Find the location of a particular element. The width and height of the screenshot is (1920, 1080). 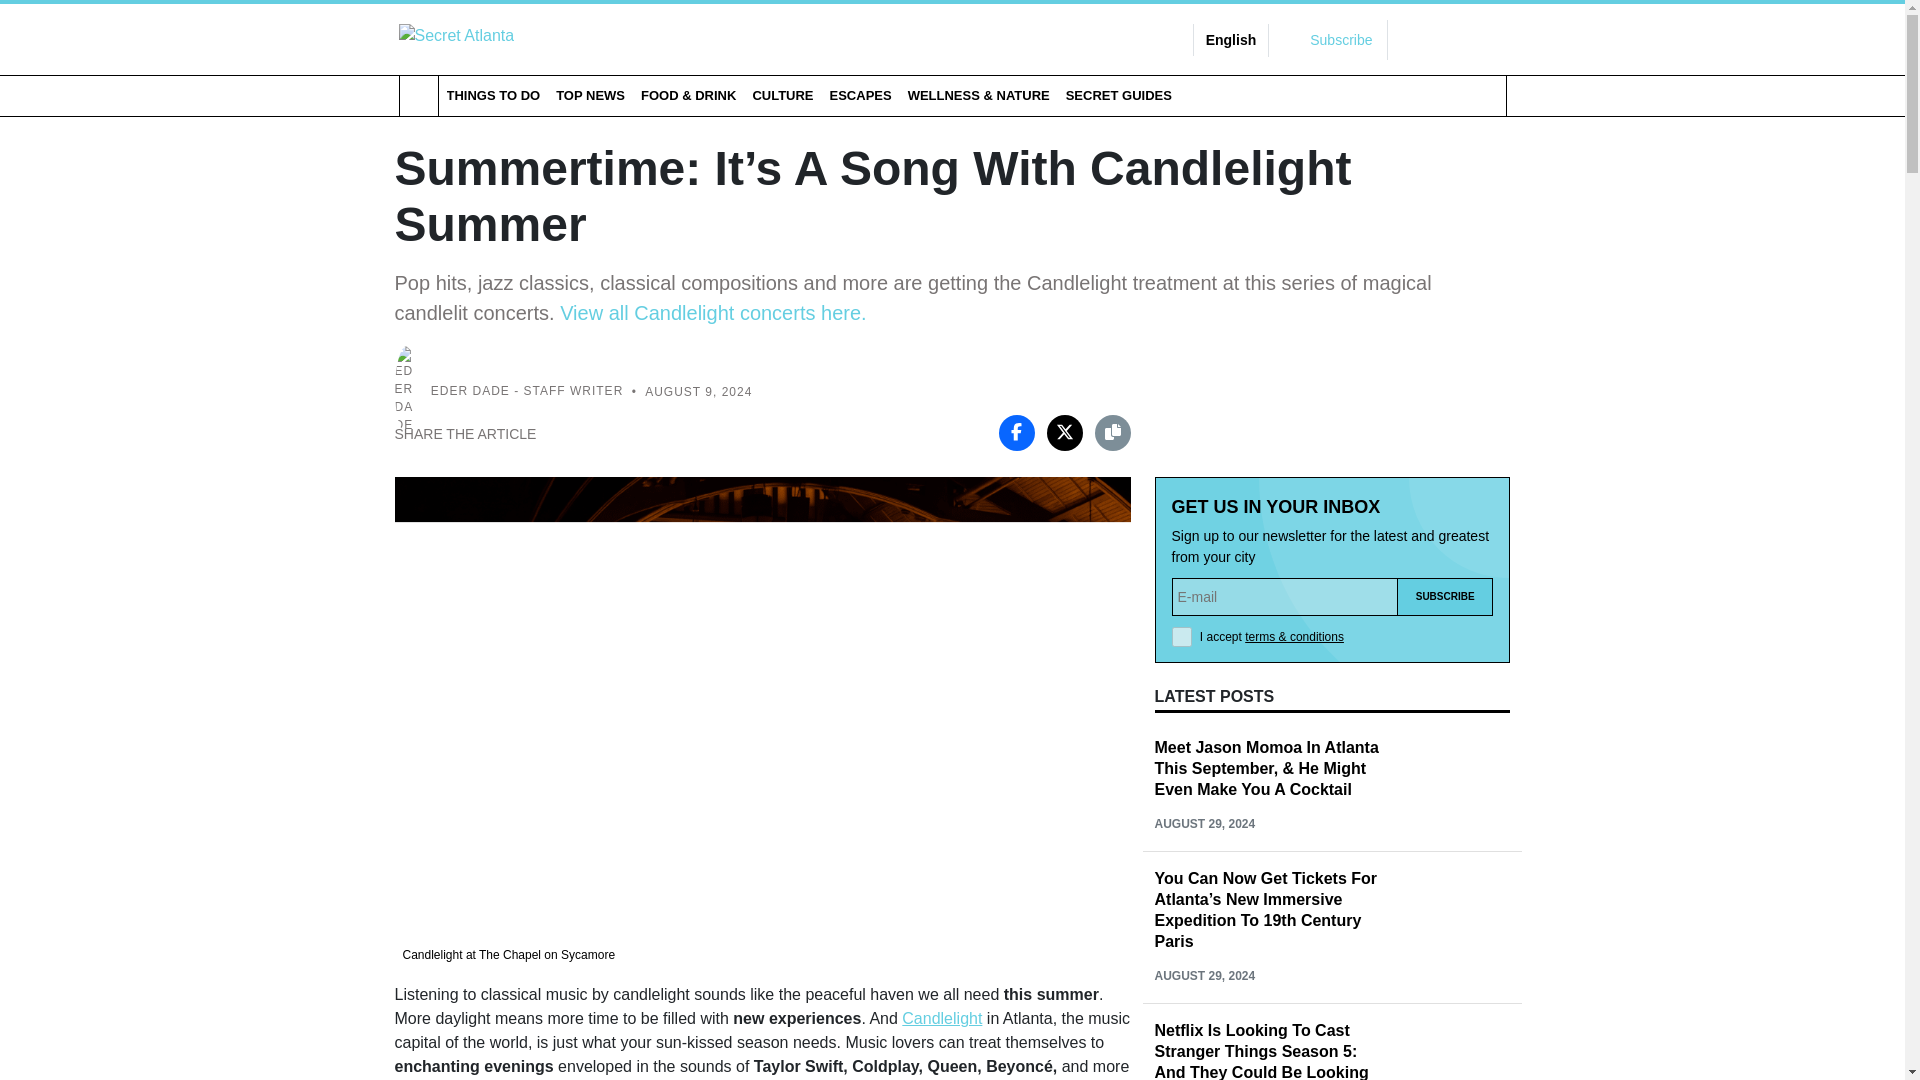

ESCAPES is located at coordinates (860, 95).